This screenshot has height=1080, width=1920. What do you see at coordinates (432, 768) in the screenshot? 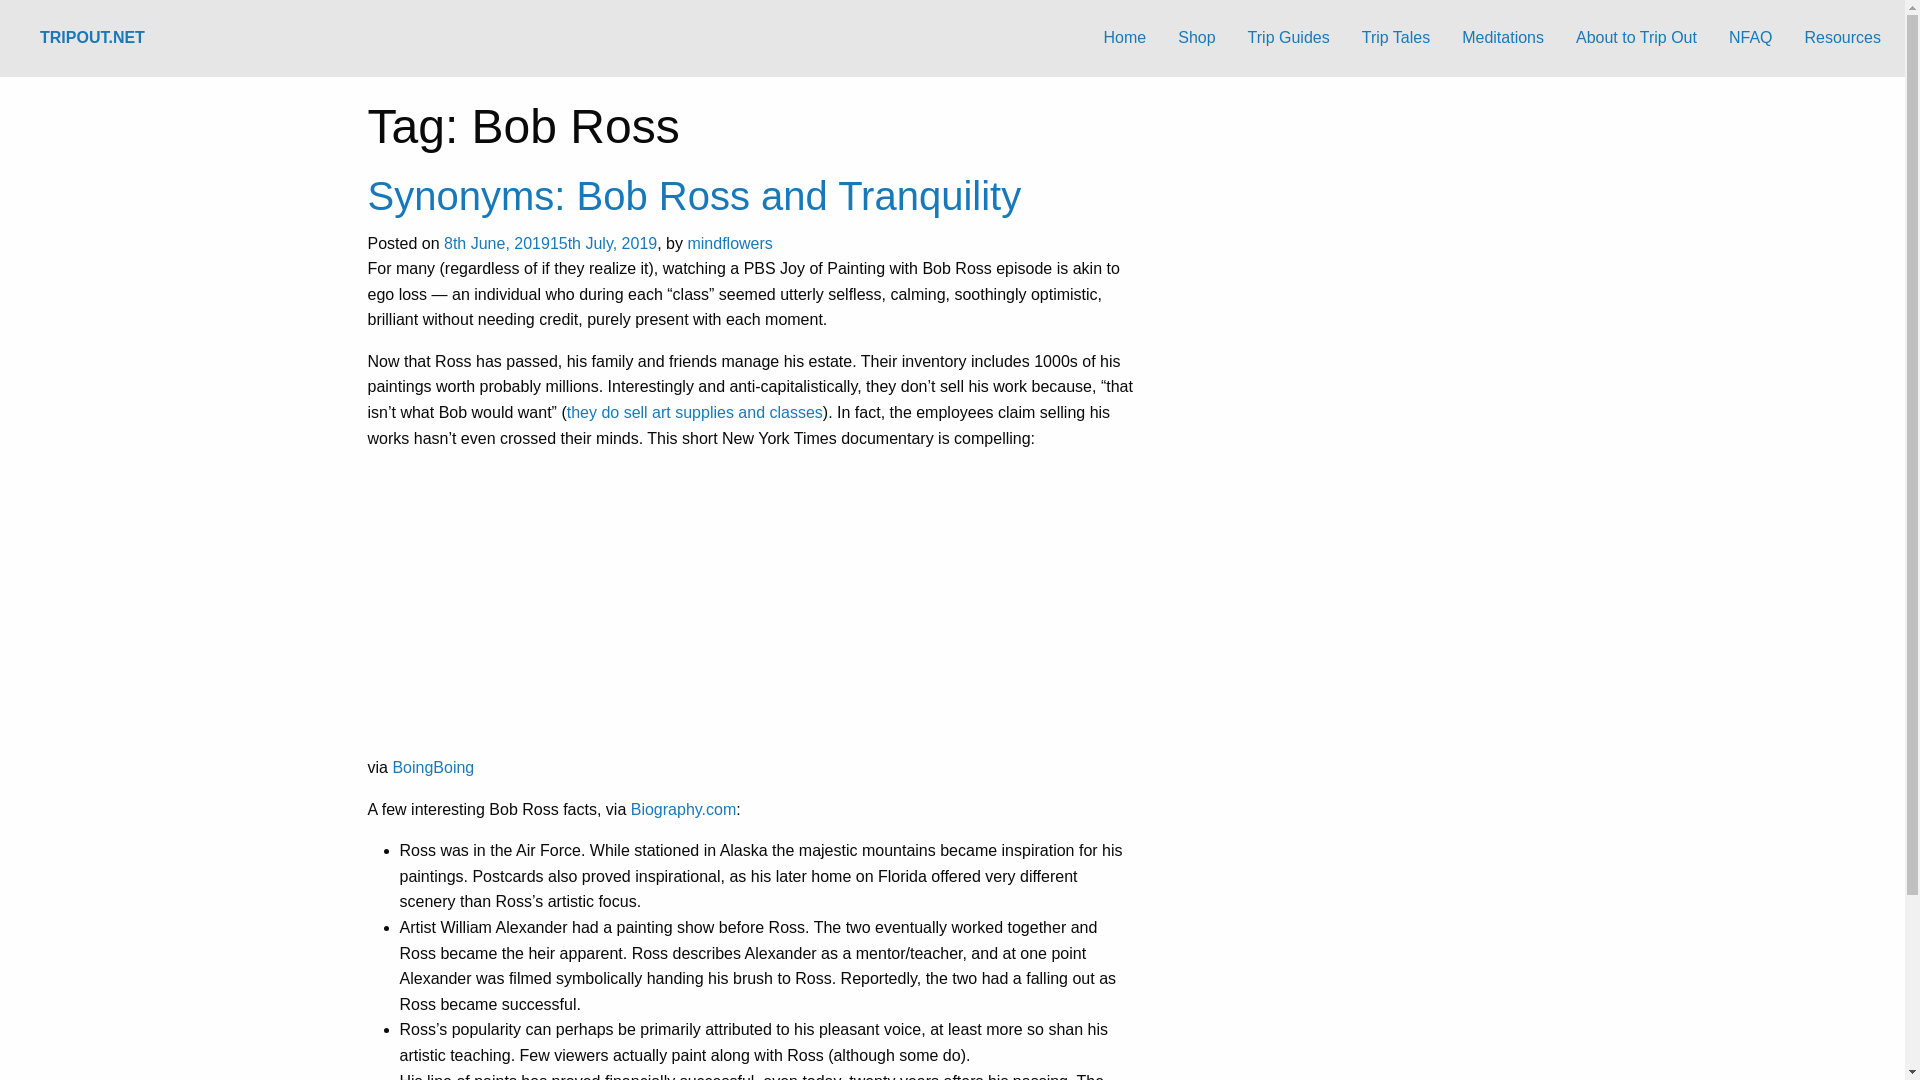
I see `BoingBoing` at bounding box center [432, 768].